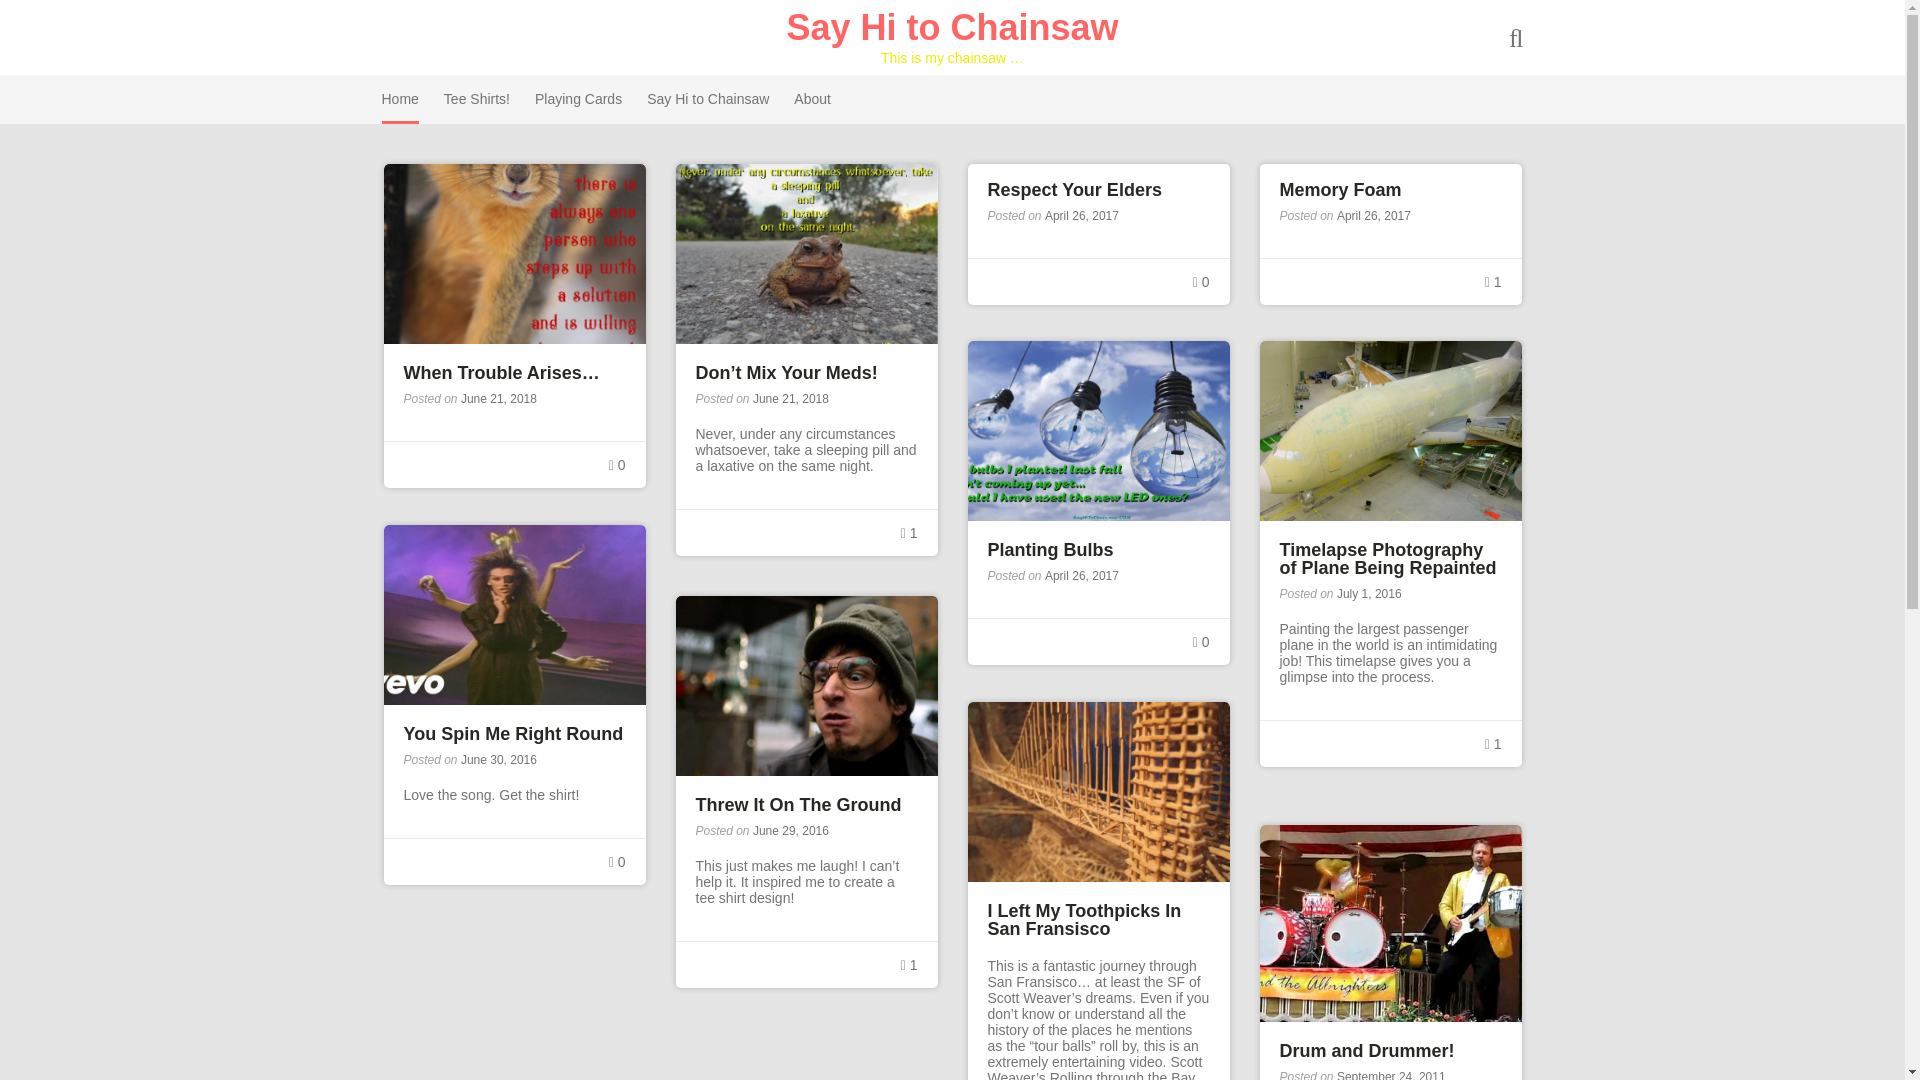 This screenshot has width=1920, height=1080. I want to click on Say Hi to Chainsaw, so click(708, 99).